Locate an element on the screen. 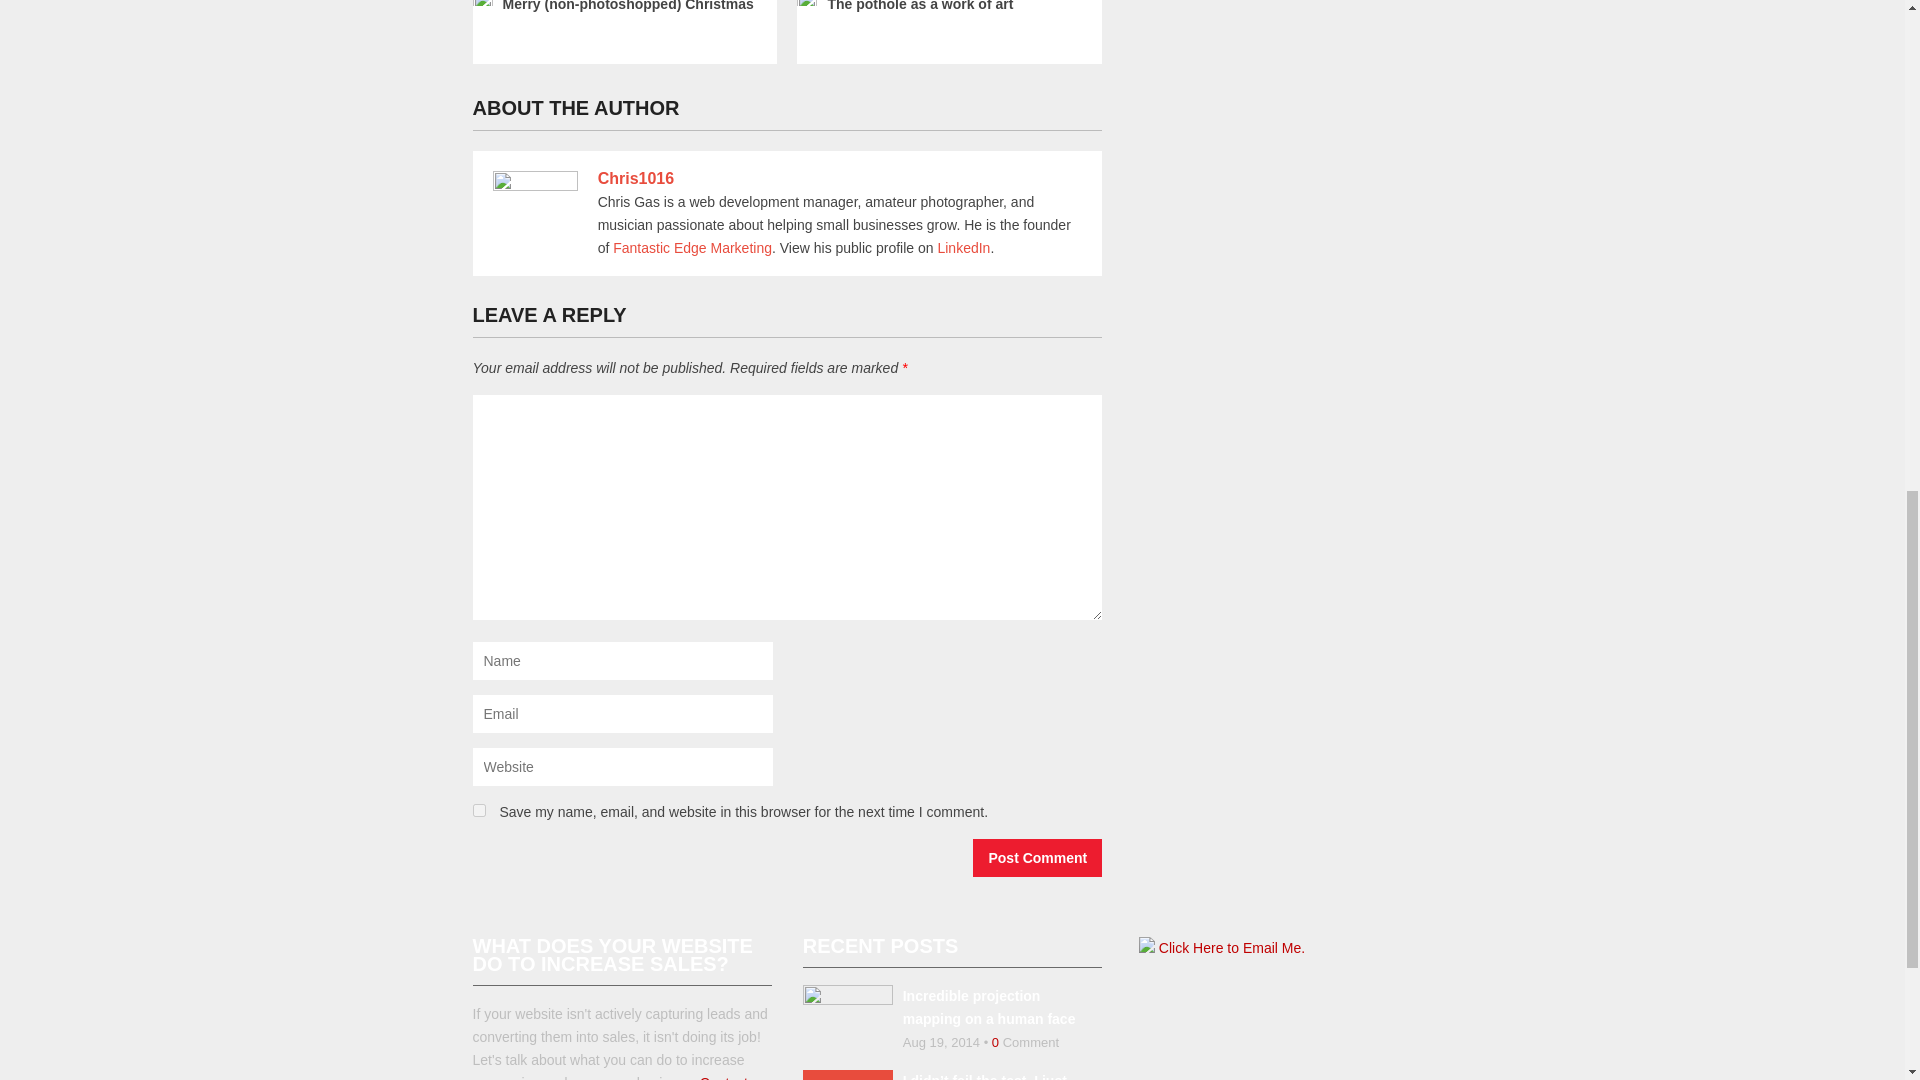 The image size is (1920, 1080). LinkedIn is located at coordinates (963, 247).